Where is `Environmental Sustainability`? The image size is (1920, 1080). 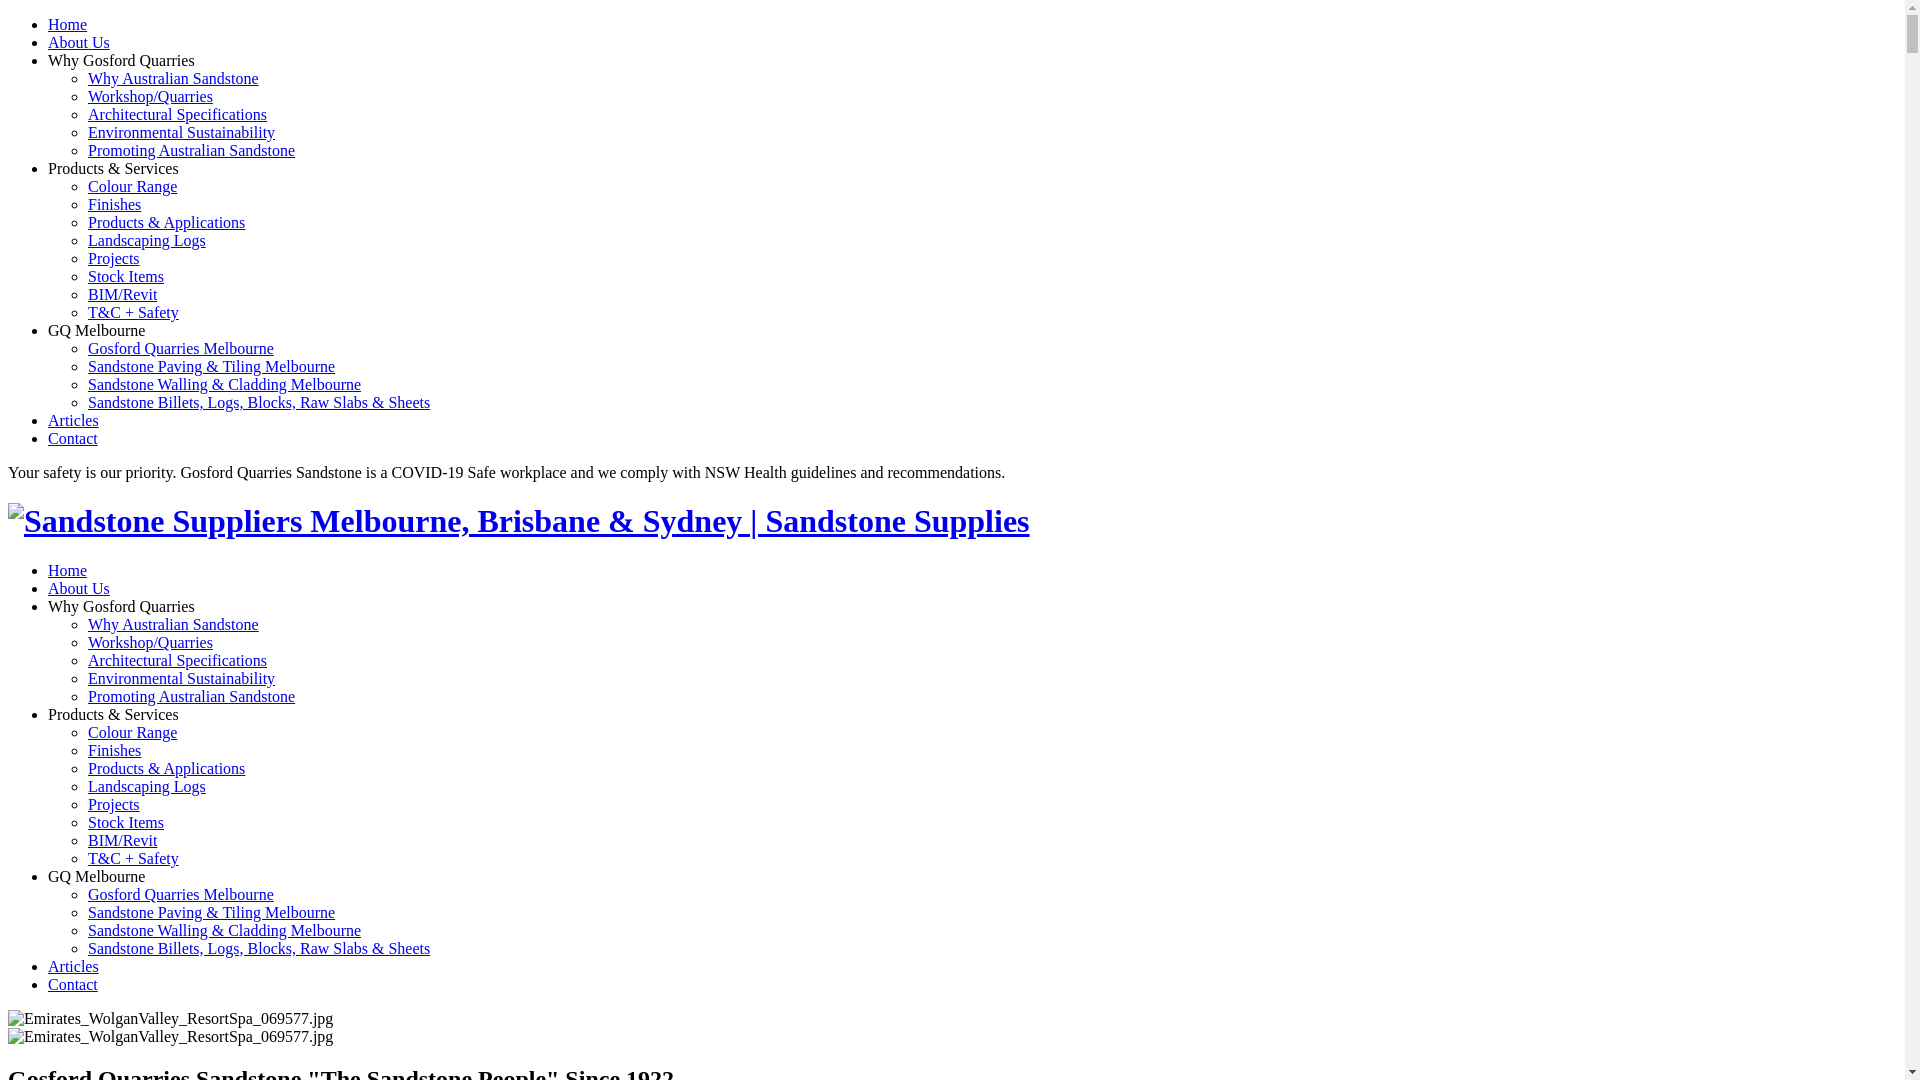
Environmental Sustainability is located at coordinates (182, 132).